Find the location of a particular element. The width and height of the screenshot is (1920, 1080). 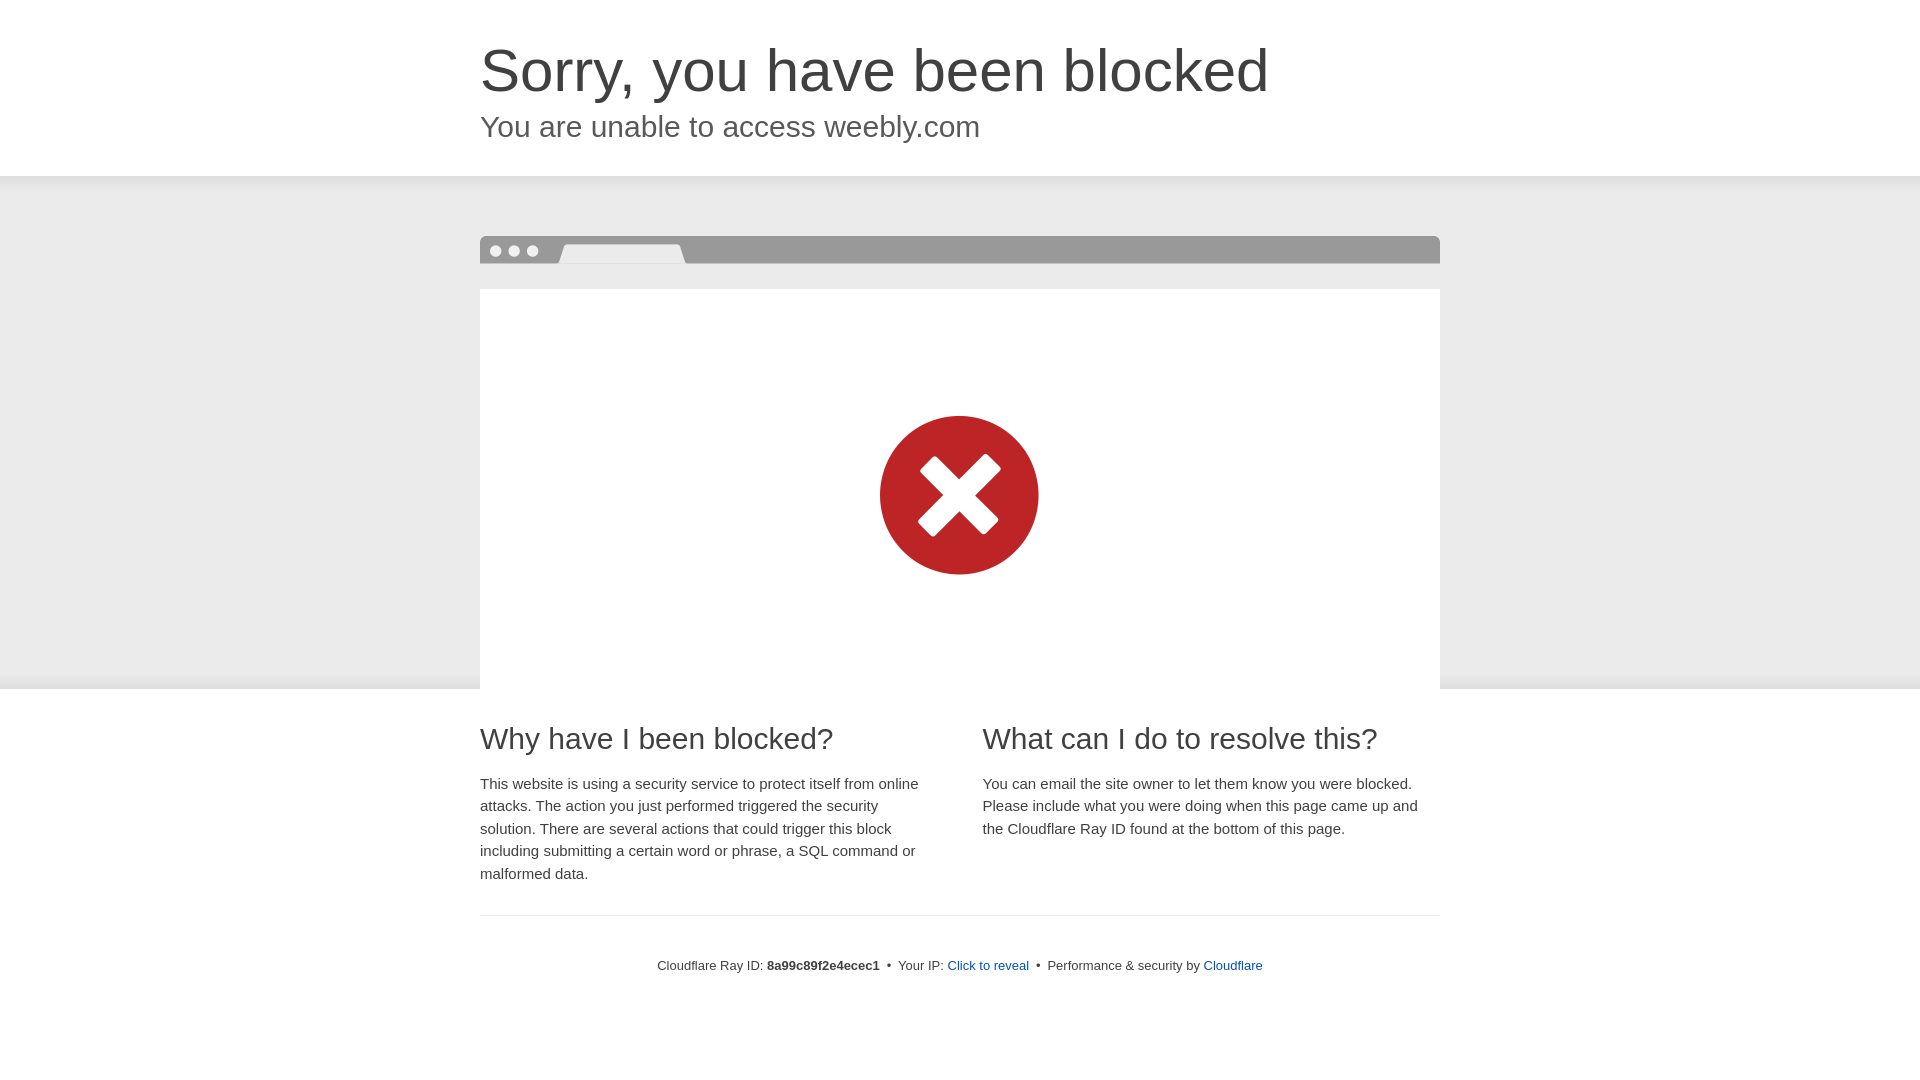

Cloudflare is located at coordinates (1233, 965).